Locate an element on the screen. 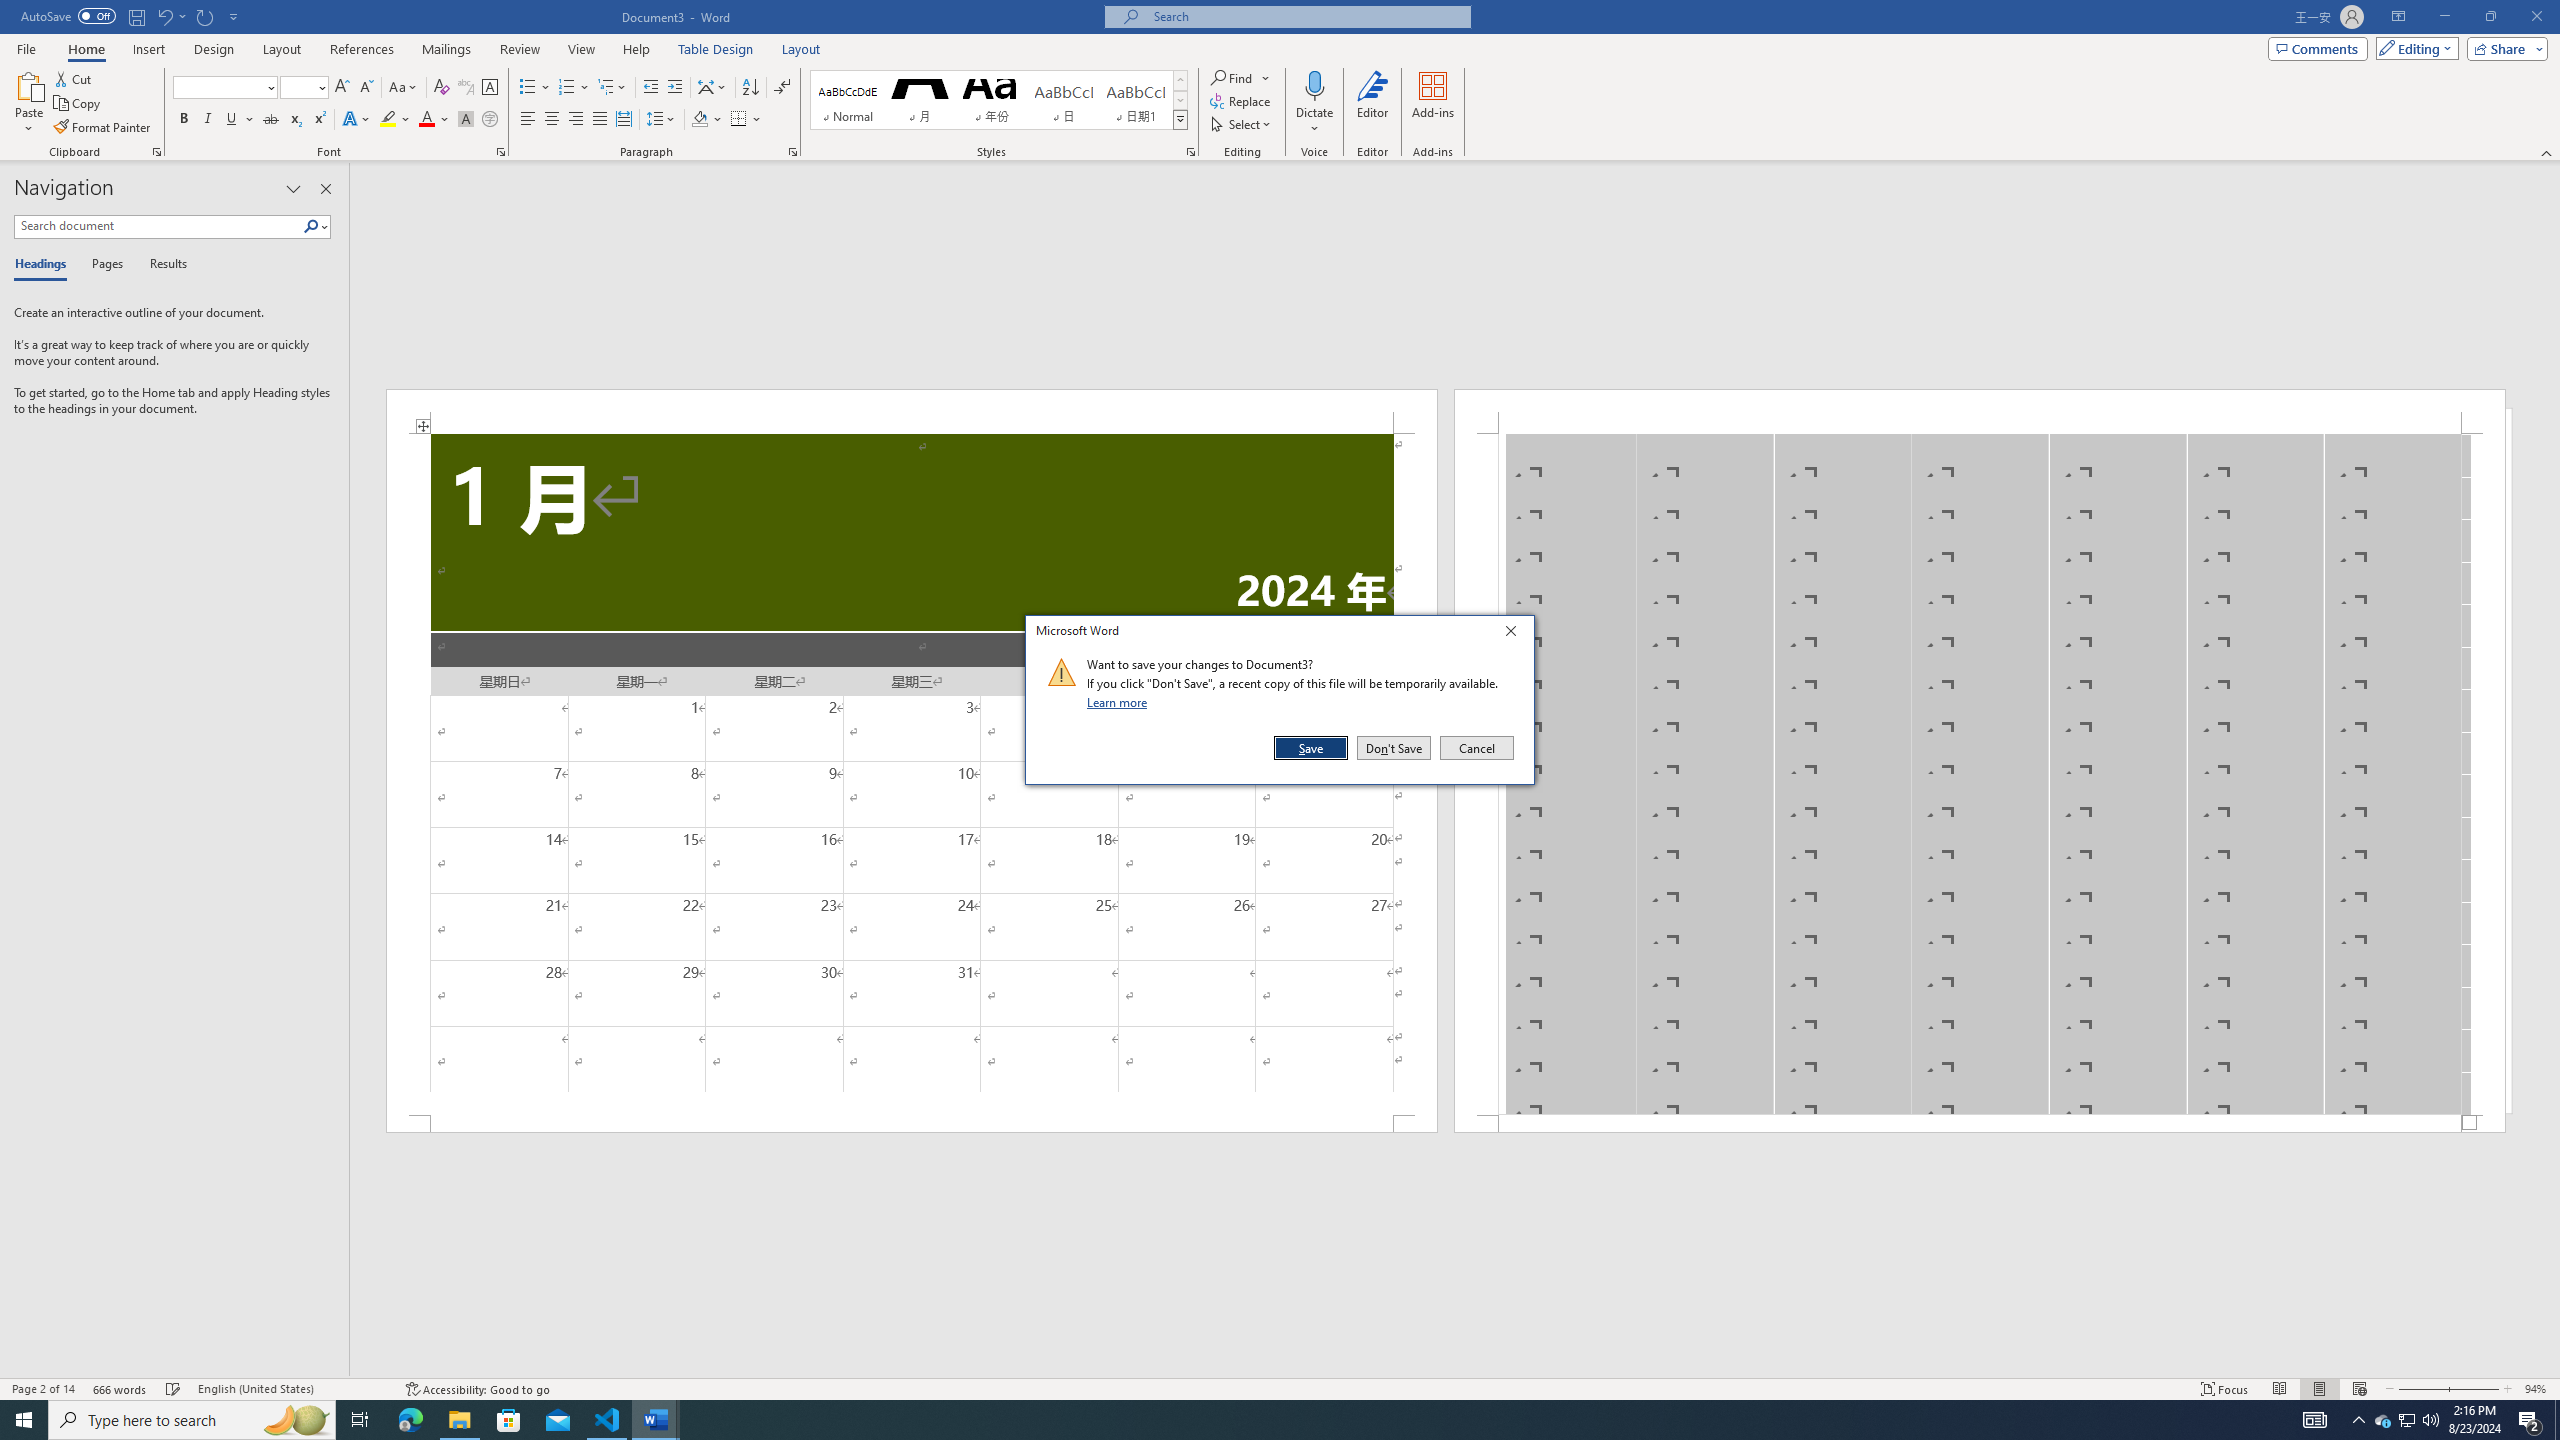  Line and Paragraph Spacing is located at coordinates (662, 120).